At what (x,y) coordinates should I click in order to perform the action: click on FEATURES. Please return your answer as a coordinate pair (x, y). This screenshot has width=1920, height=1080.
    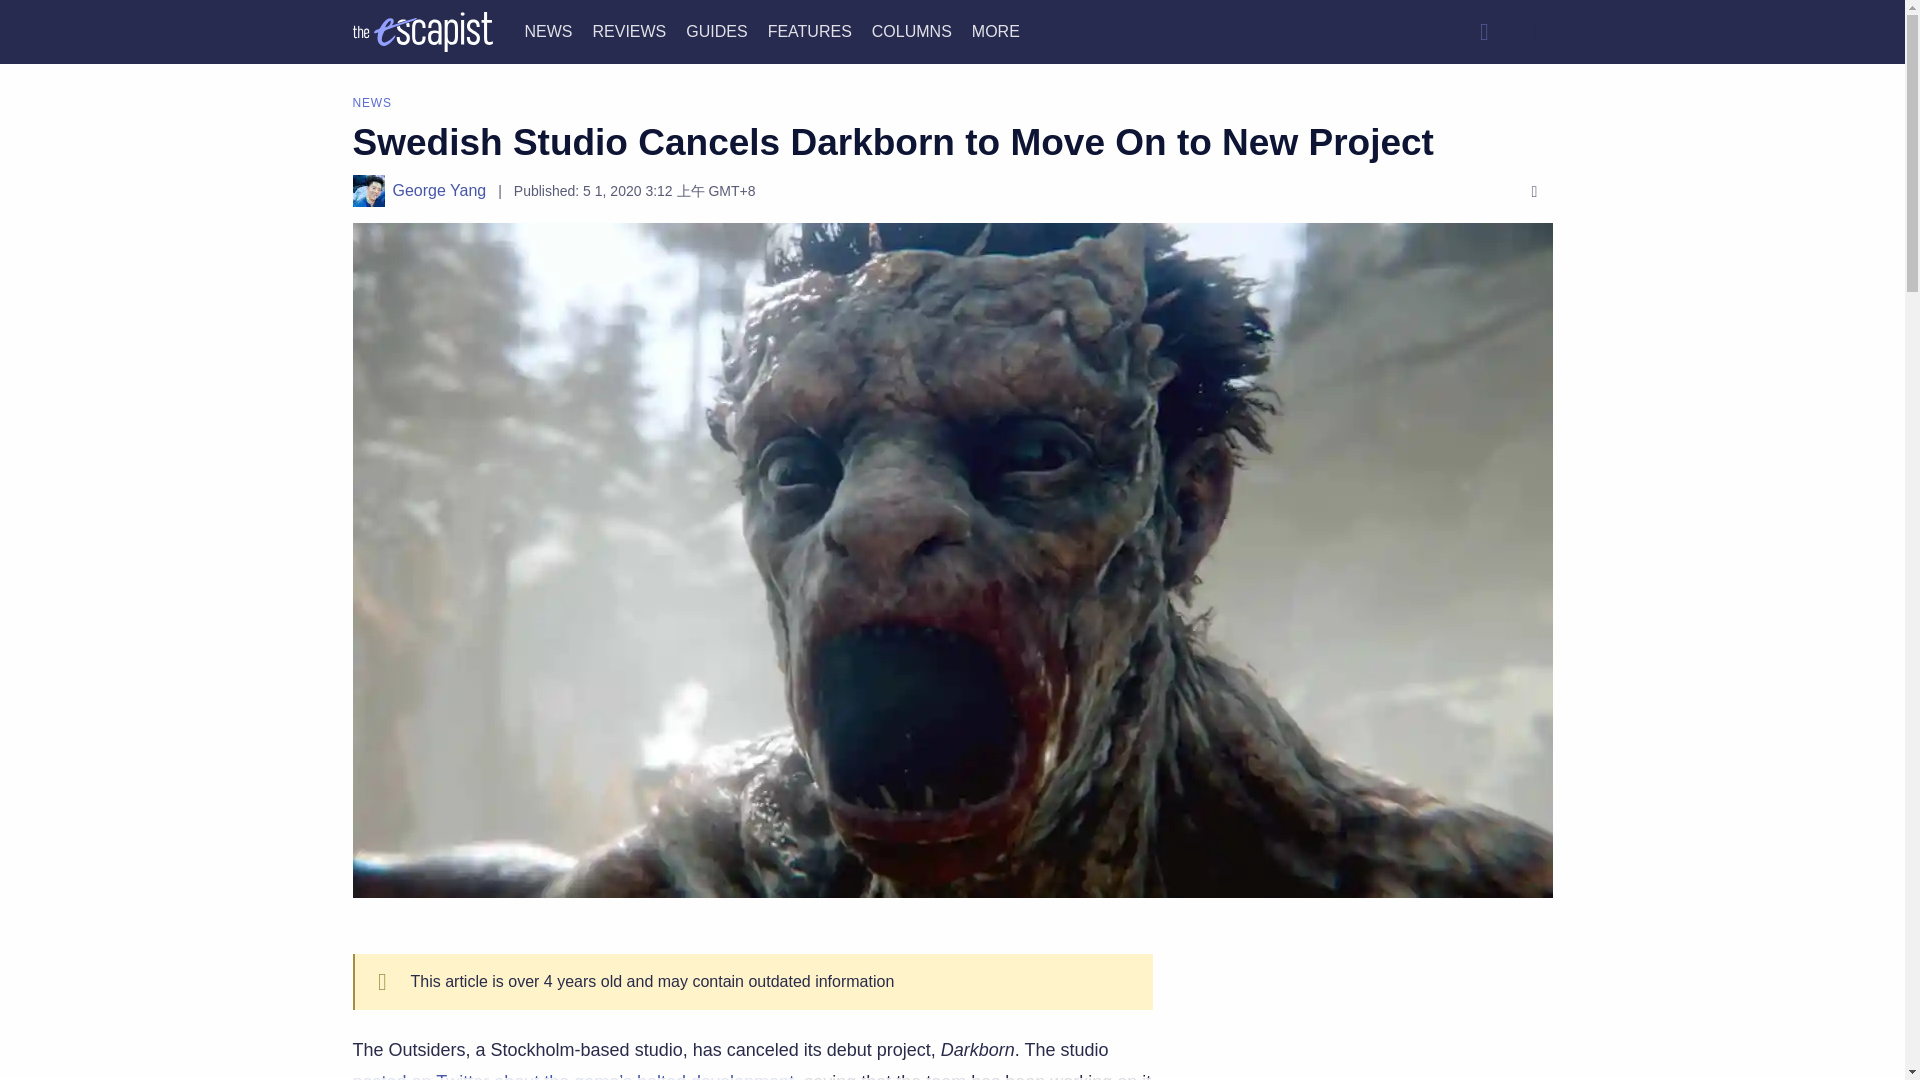
    Looking at the image, I should click on (810, 30).